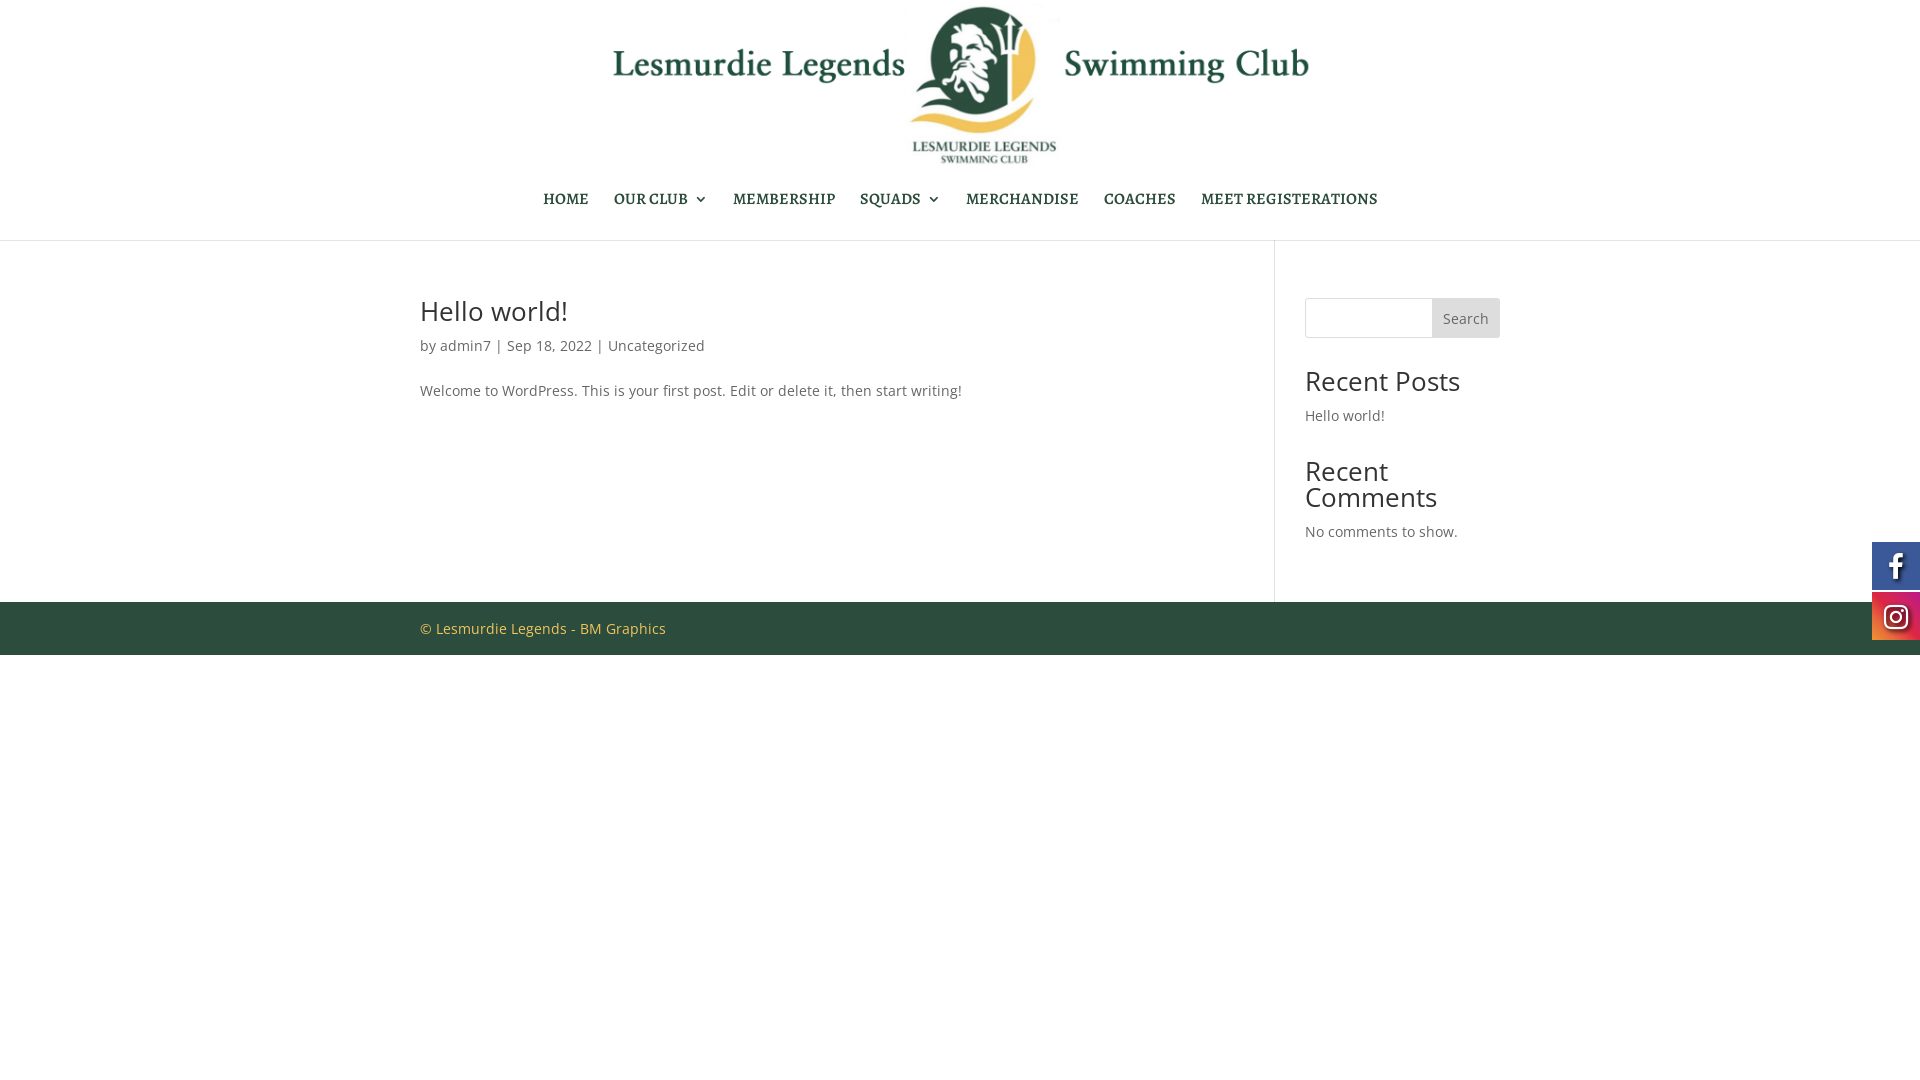 This screenshot has height=1080, width=1920. What do you see at coordinates (1288, 216) in the screenshot?
I see `MEET REGISTERATIONS` at bounding box center [1288, 216].